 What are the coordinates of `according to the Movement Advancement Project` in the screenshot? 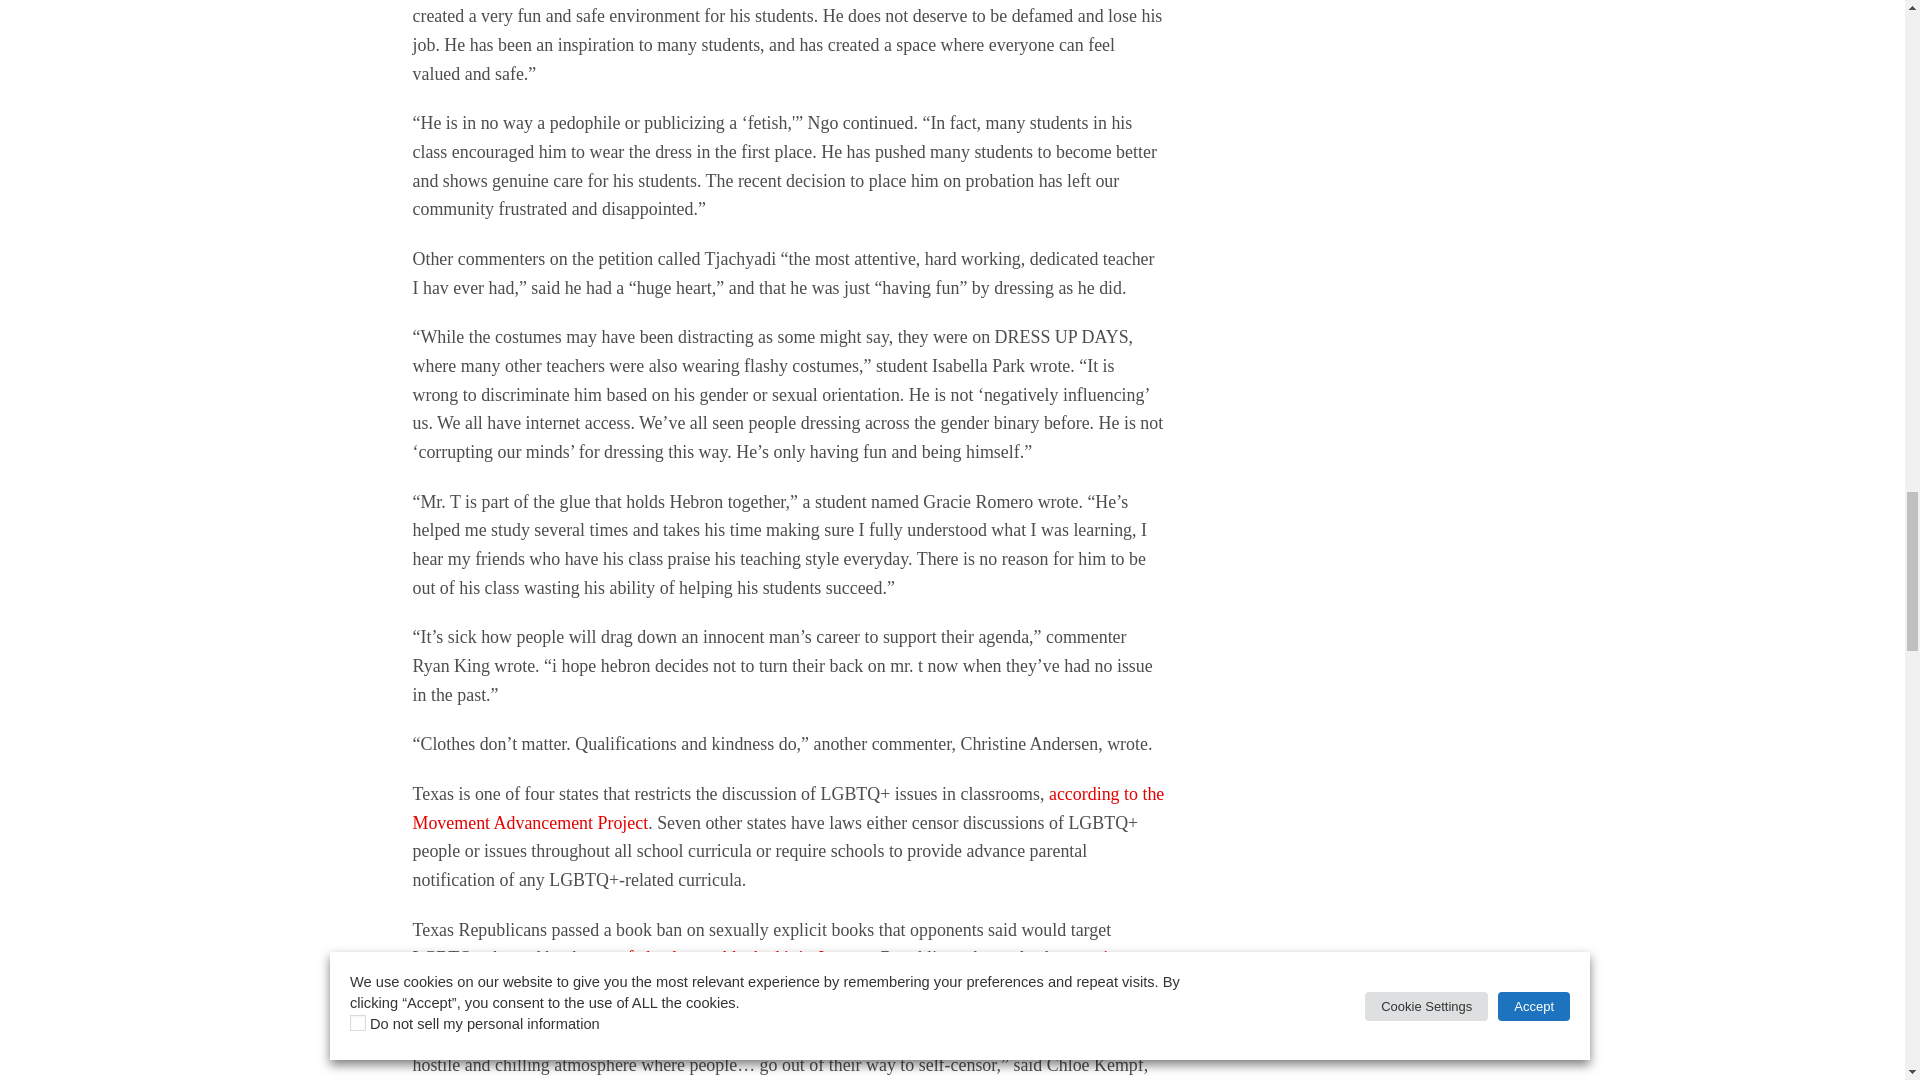 It's located at (788, 808).